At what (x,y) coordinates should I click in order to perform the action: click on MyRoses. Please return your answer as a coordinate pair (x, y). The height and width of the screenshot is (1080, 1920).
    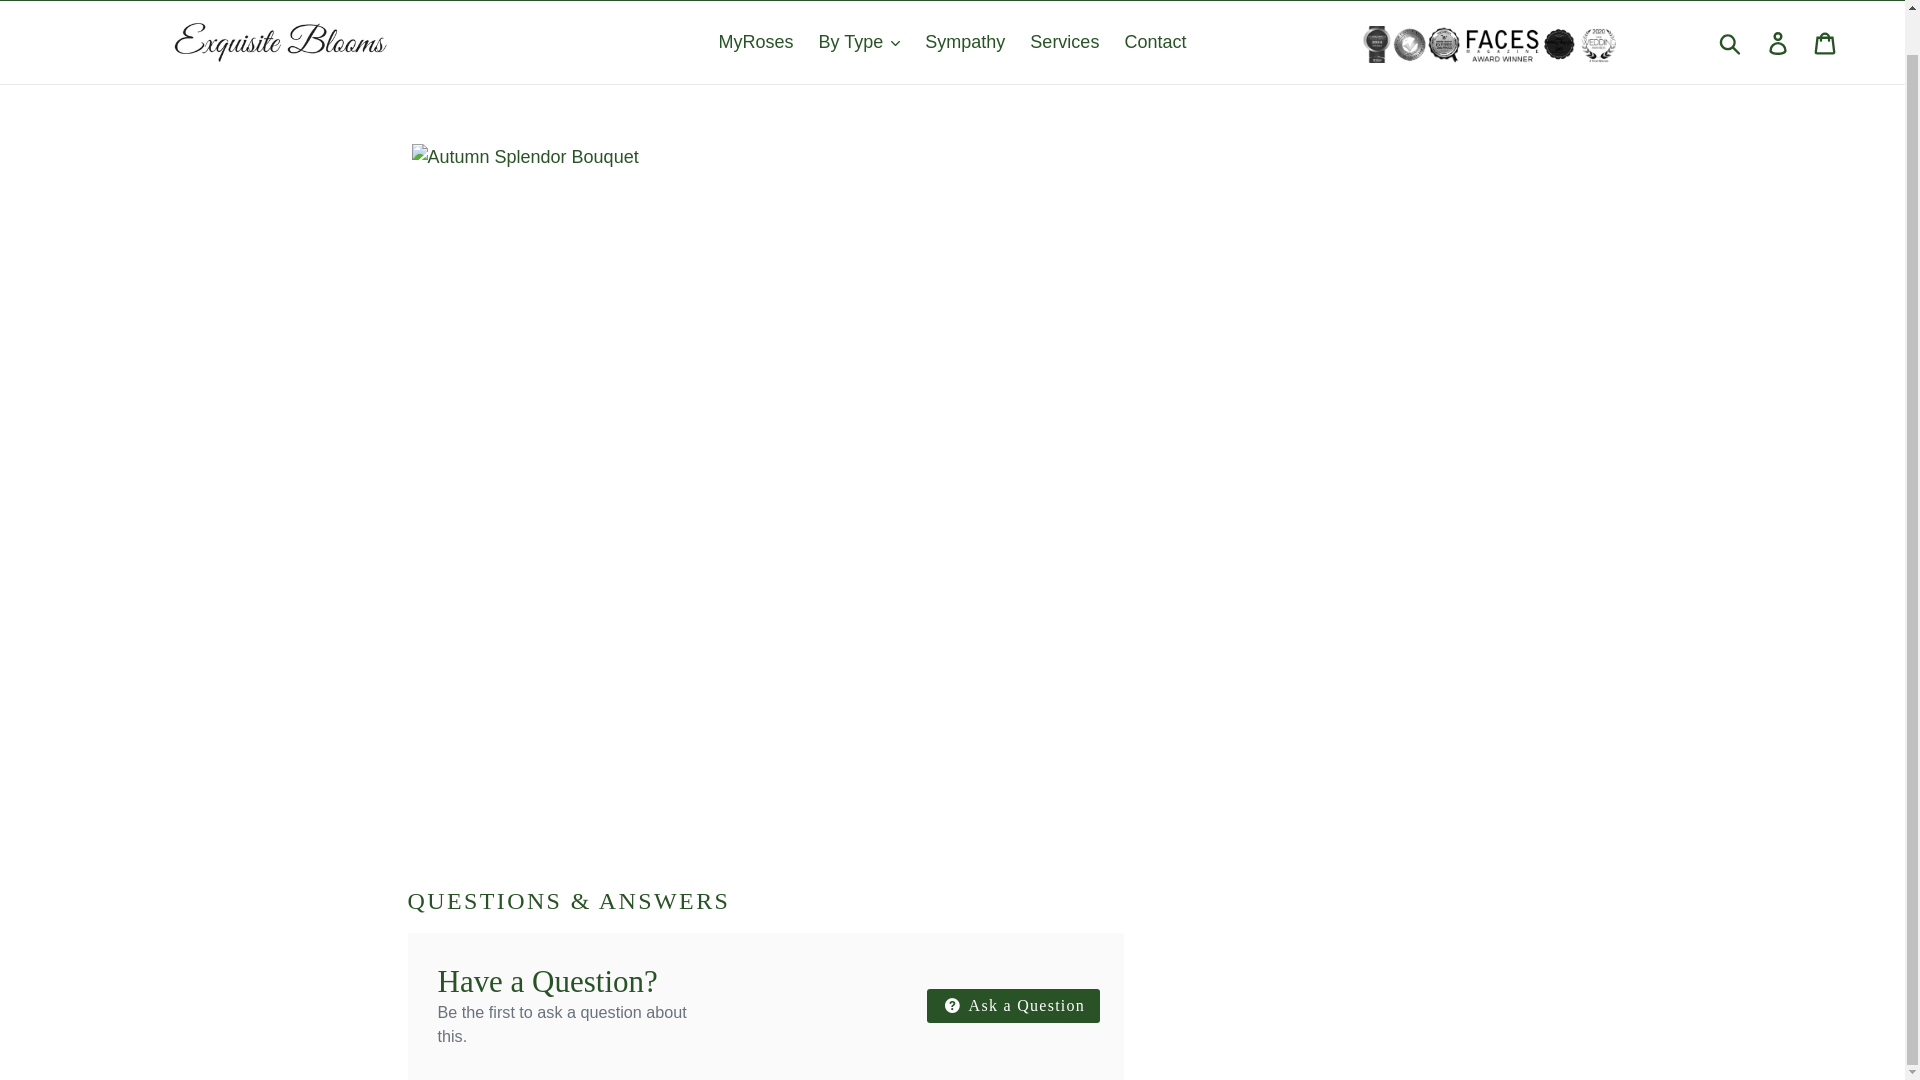
    Looking at the image, I should click on (756, 42).